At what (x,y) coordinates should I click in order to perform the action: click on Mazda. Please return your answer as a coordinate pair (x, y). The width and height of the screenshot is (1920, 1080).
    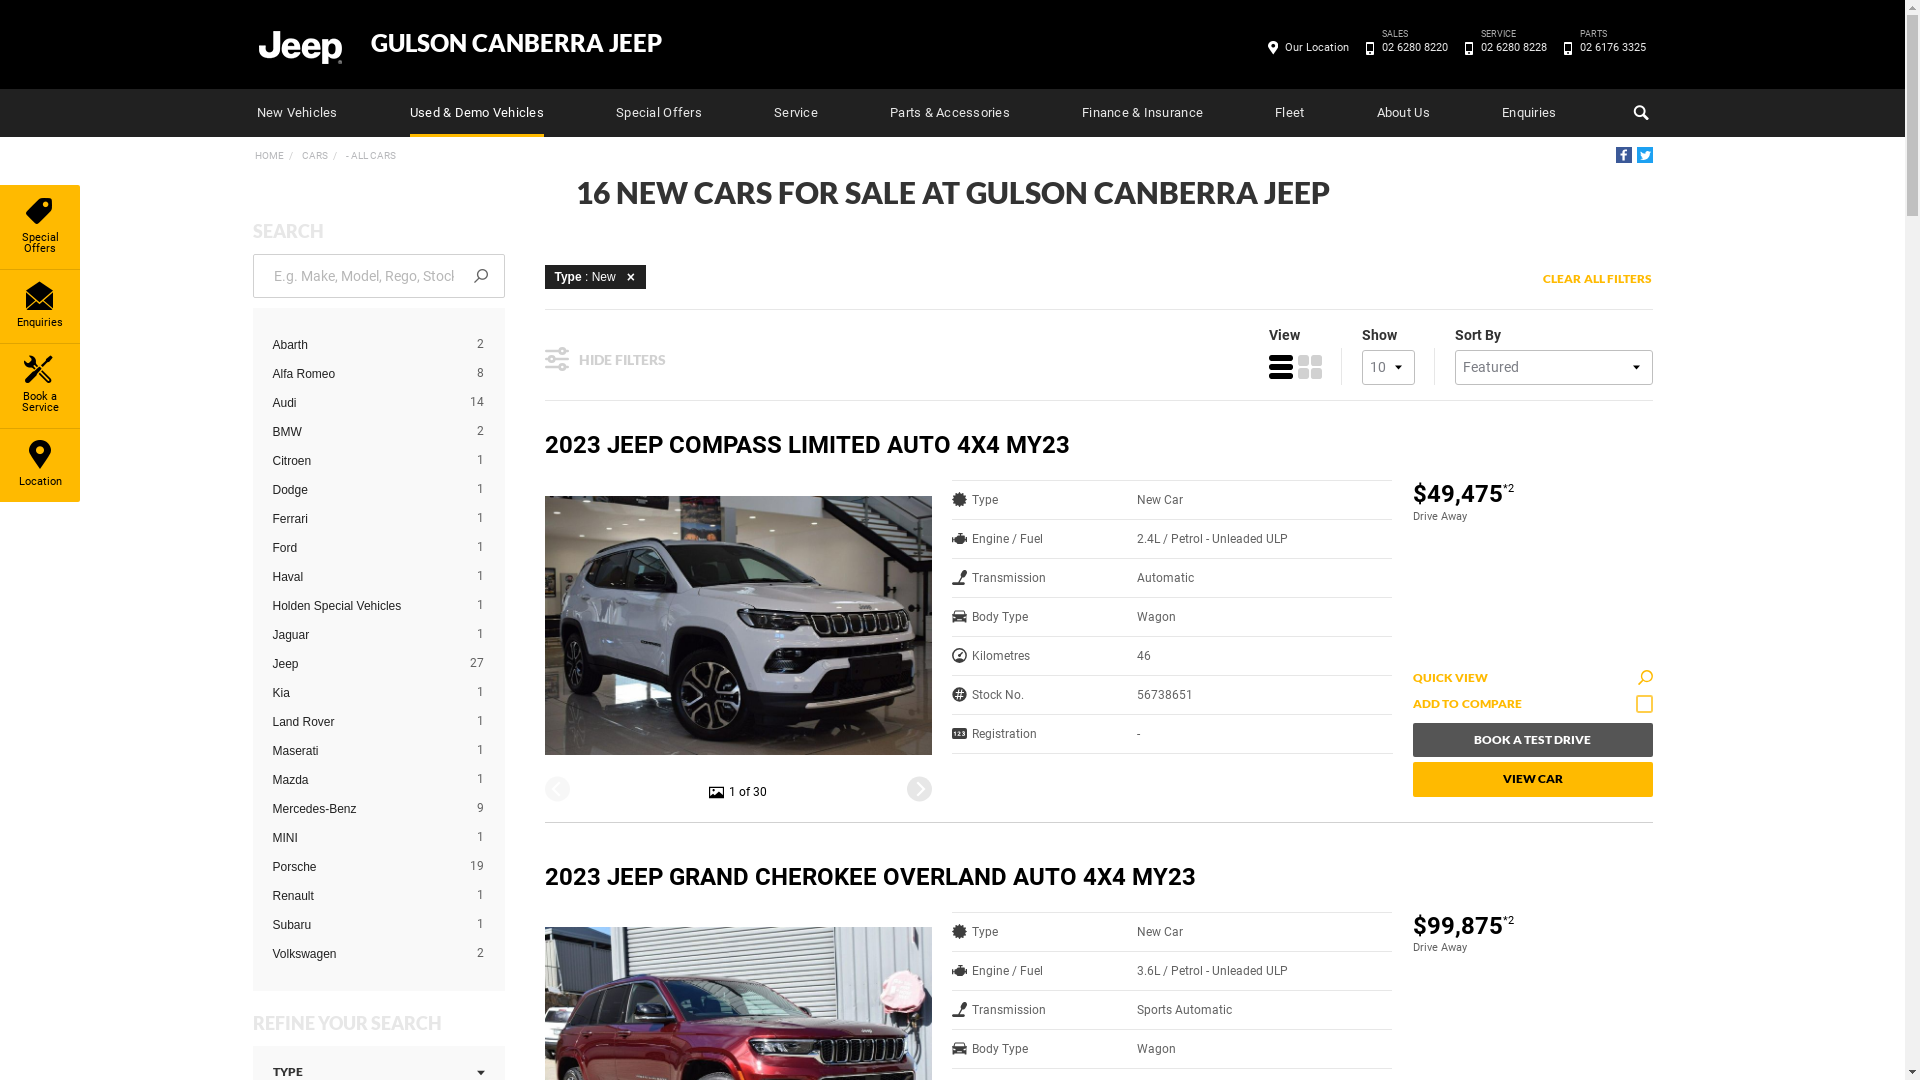
    Looking at the image, I should click on (363, 780).